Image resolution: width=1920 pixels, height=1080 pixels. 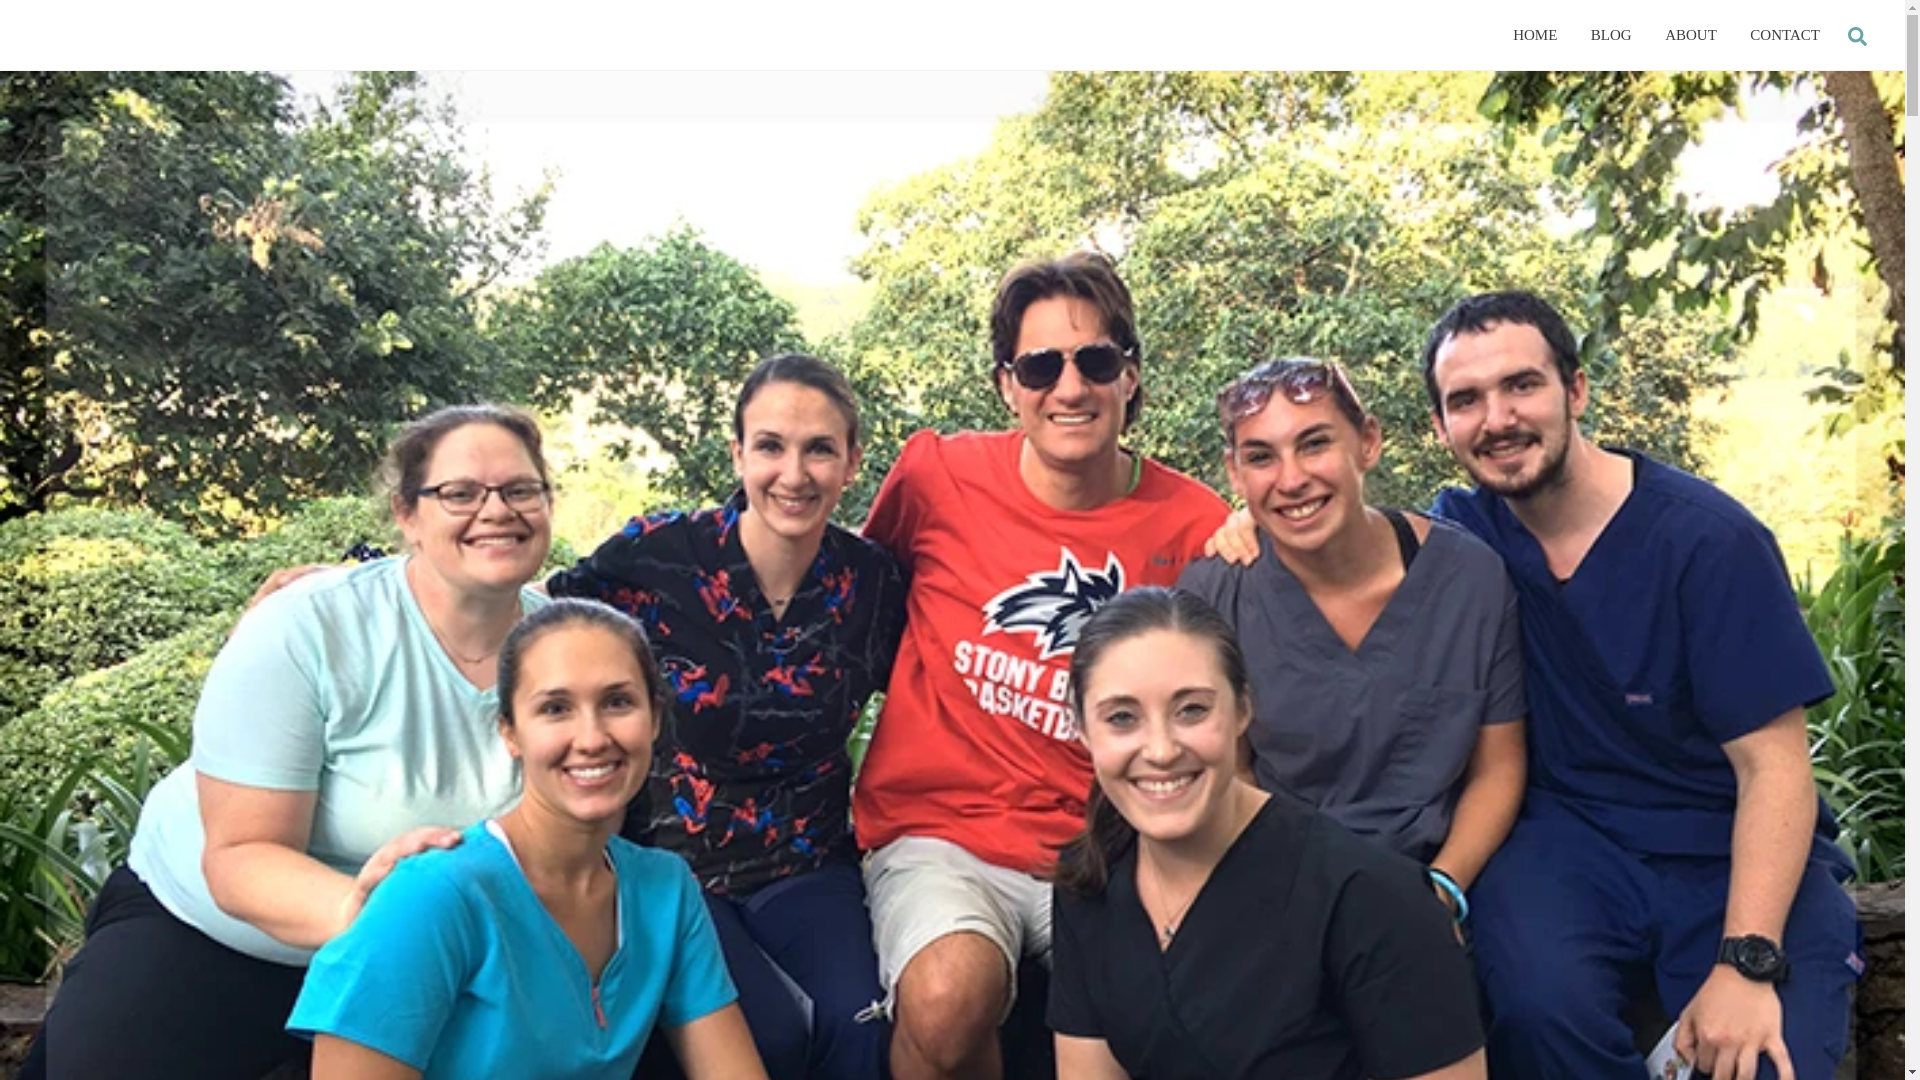 What do you see at coordinates (1534, 34) in the screenshot?
I see `ABOUT` at bounding box center [1534, 34].